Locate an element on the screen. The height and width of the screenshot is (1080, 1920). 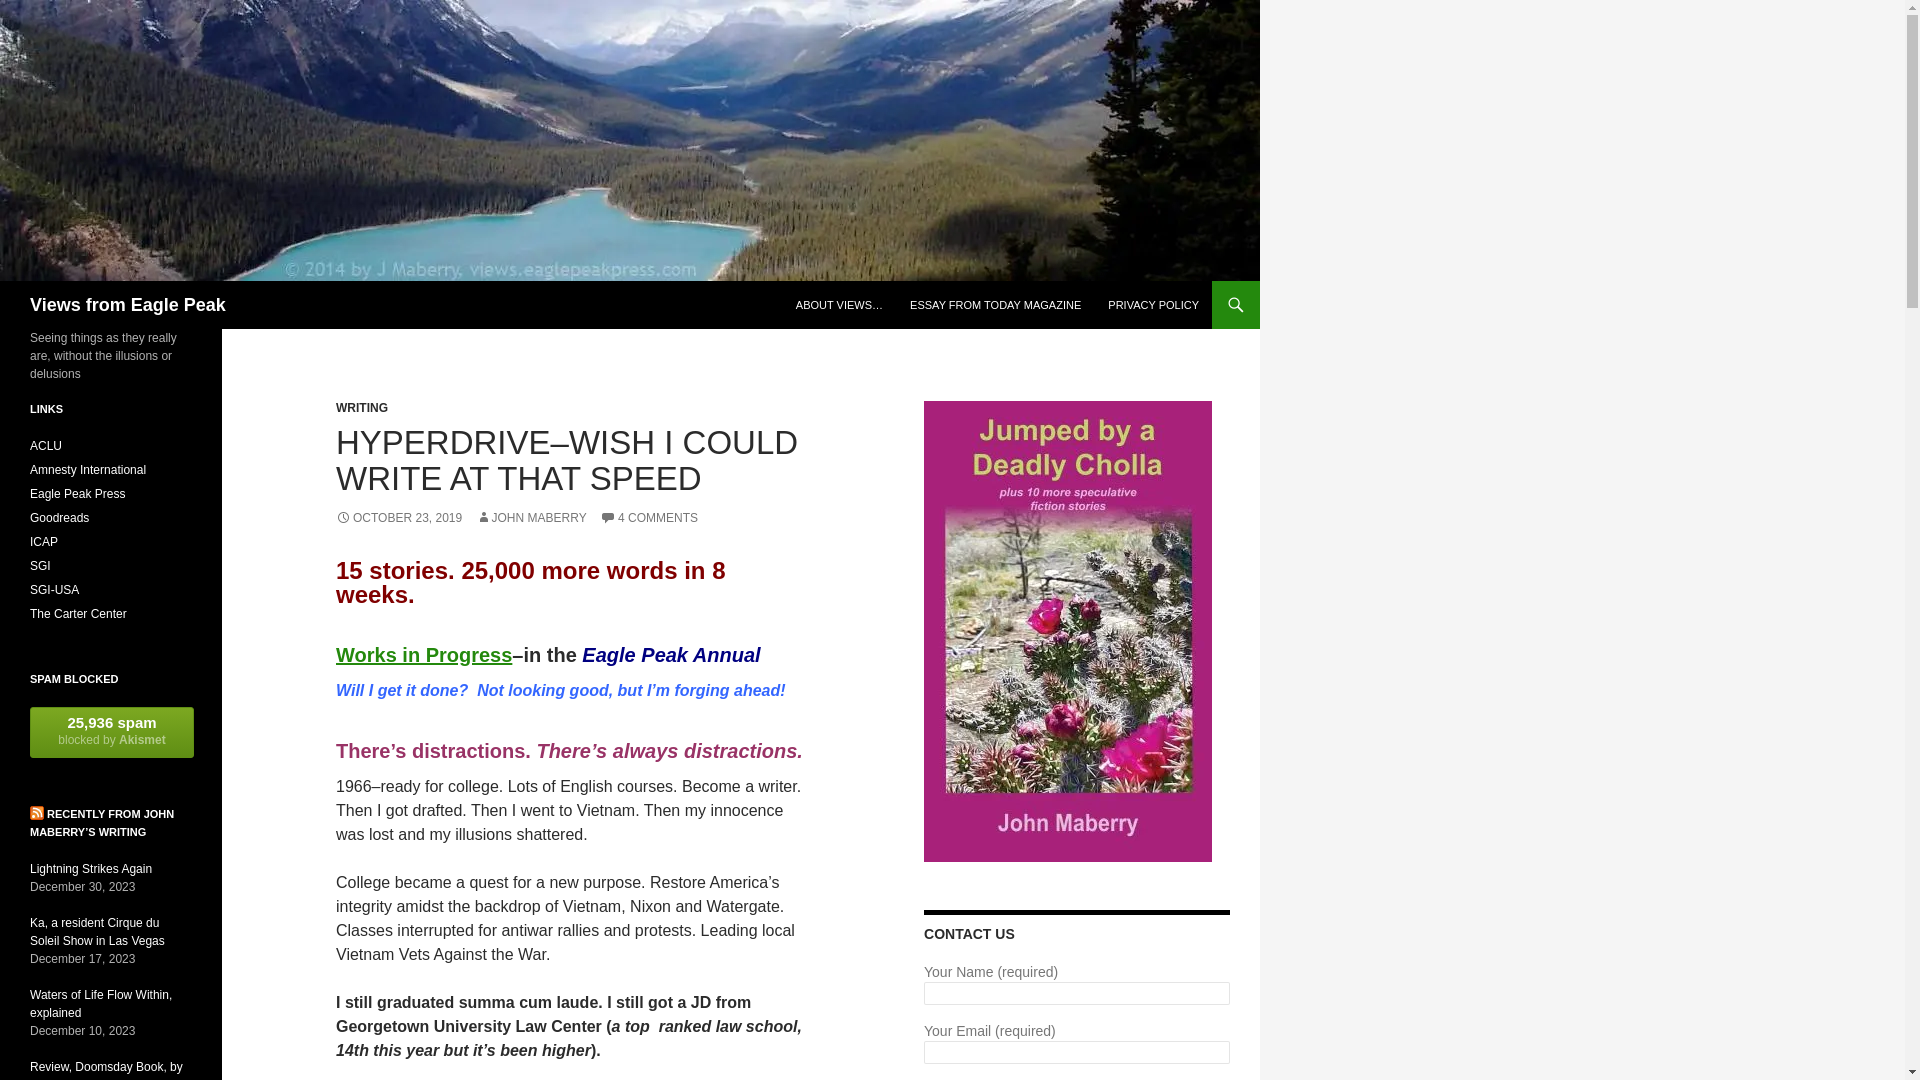
Views from Eagle Peak is located at coordinates (128, 304).